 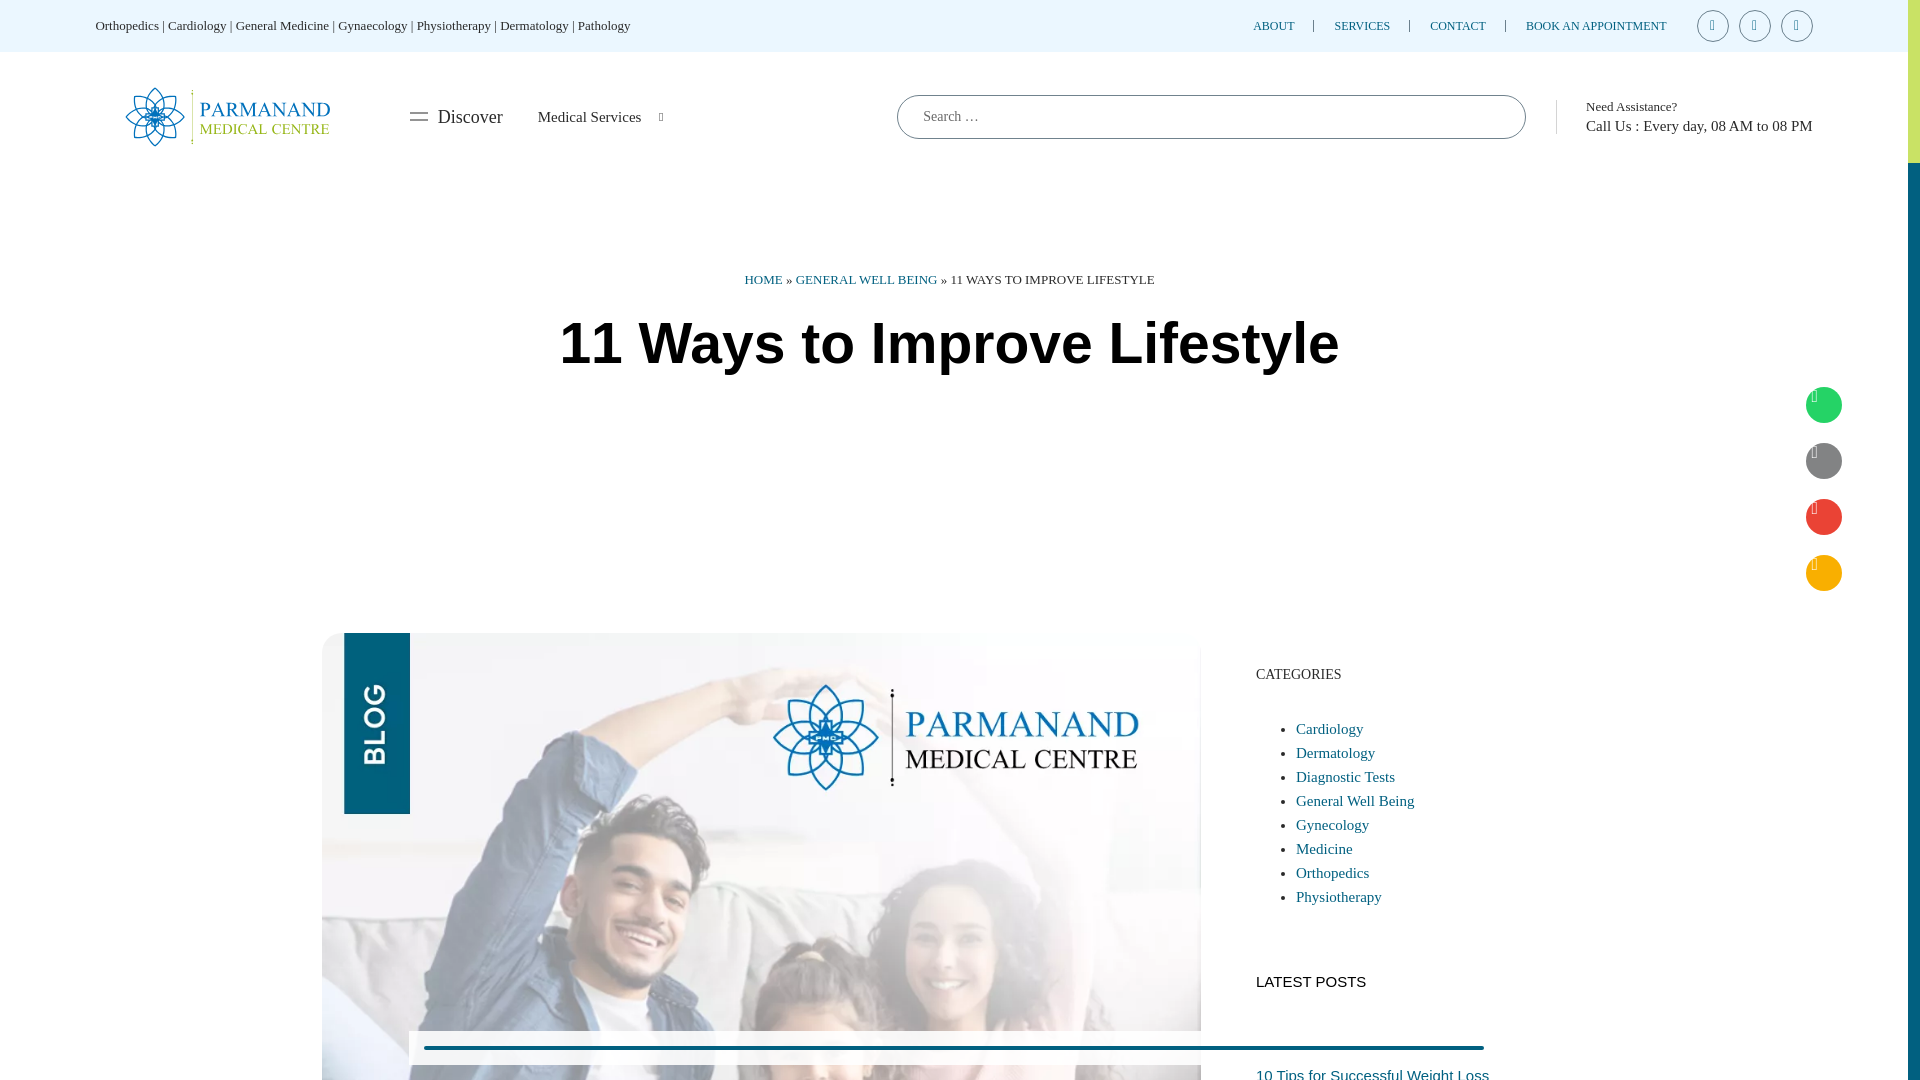 I want to click on Medical Services, so click(x=600, y=116).